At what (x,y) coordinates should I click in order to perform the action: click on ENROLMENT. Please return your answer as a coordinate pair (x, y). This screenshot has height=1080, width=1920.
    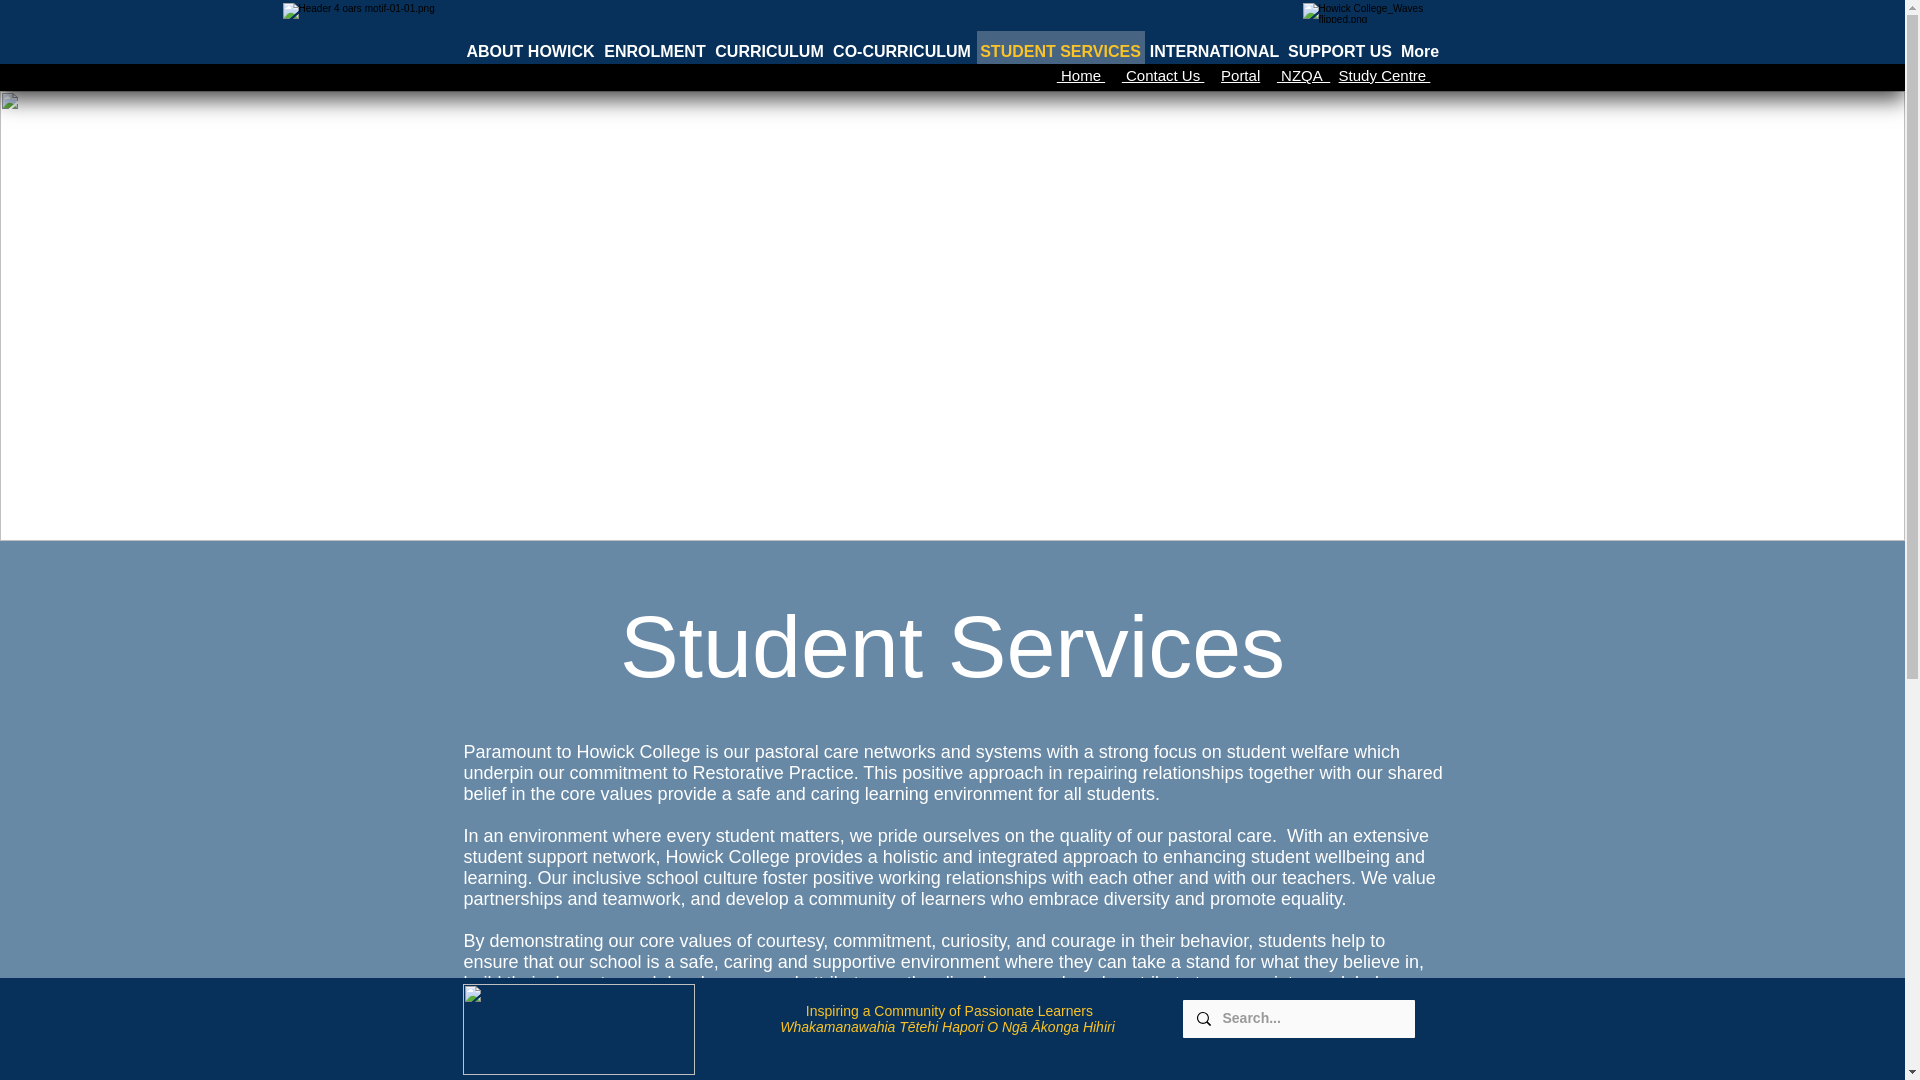
    Looking at the image, I should click on (654, 52).